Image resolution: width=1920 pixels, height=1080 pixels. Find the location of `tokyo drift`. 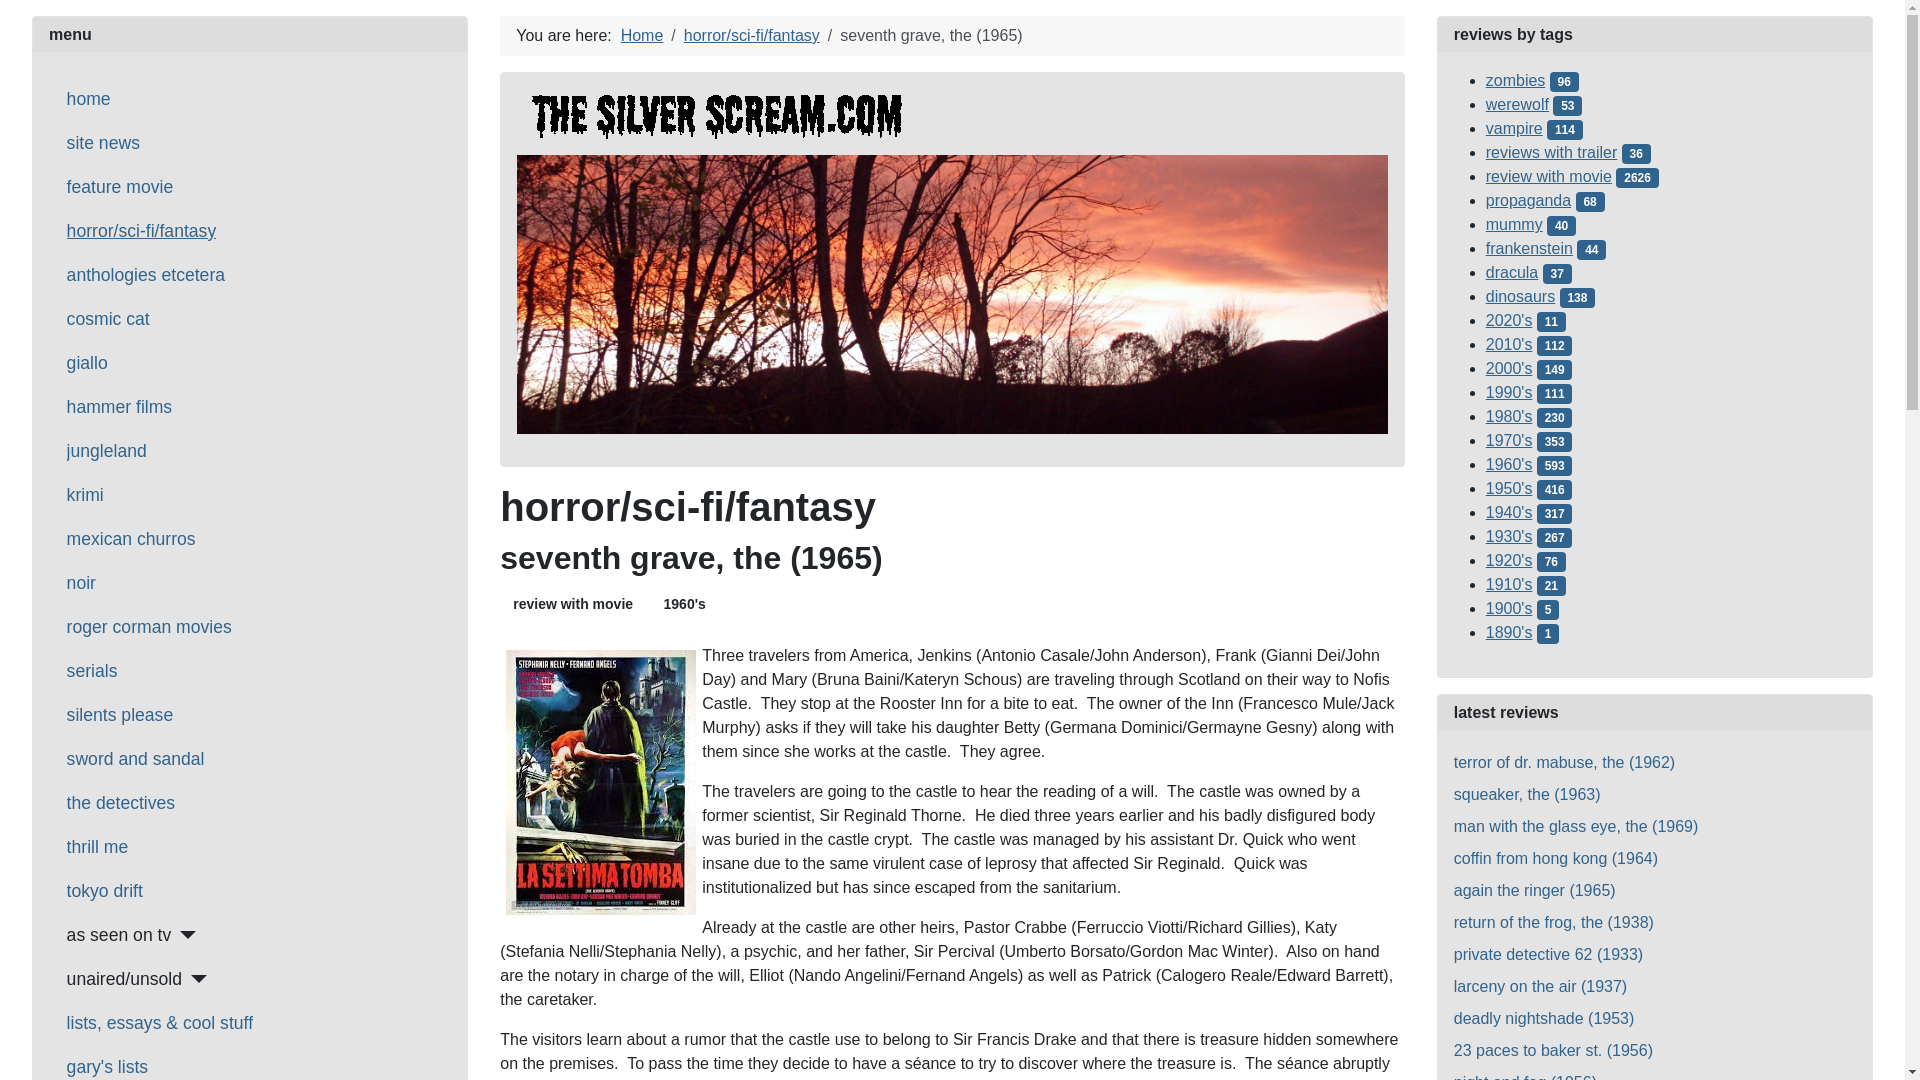

tokyo drift is located at coordinates (104, 890).